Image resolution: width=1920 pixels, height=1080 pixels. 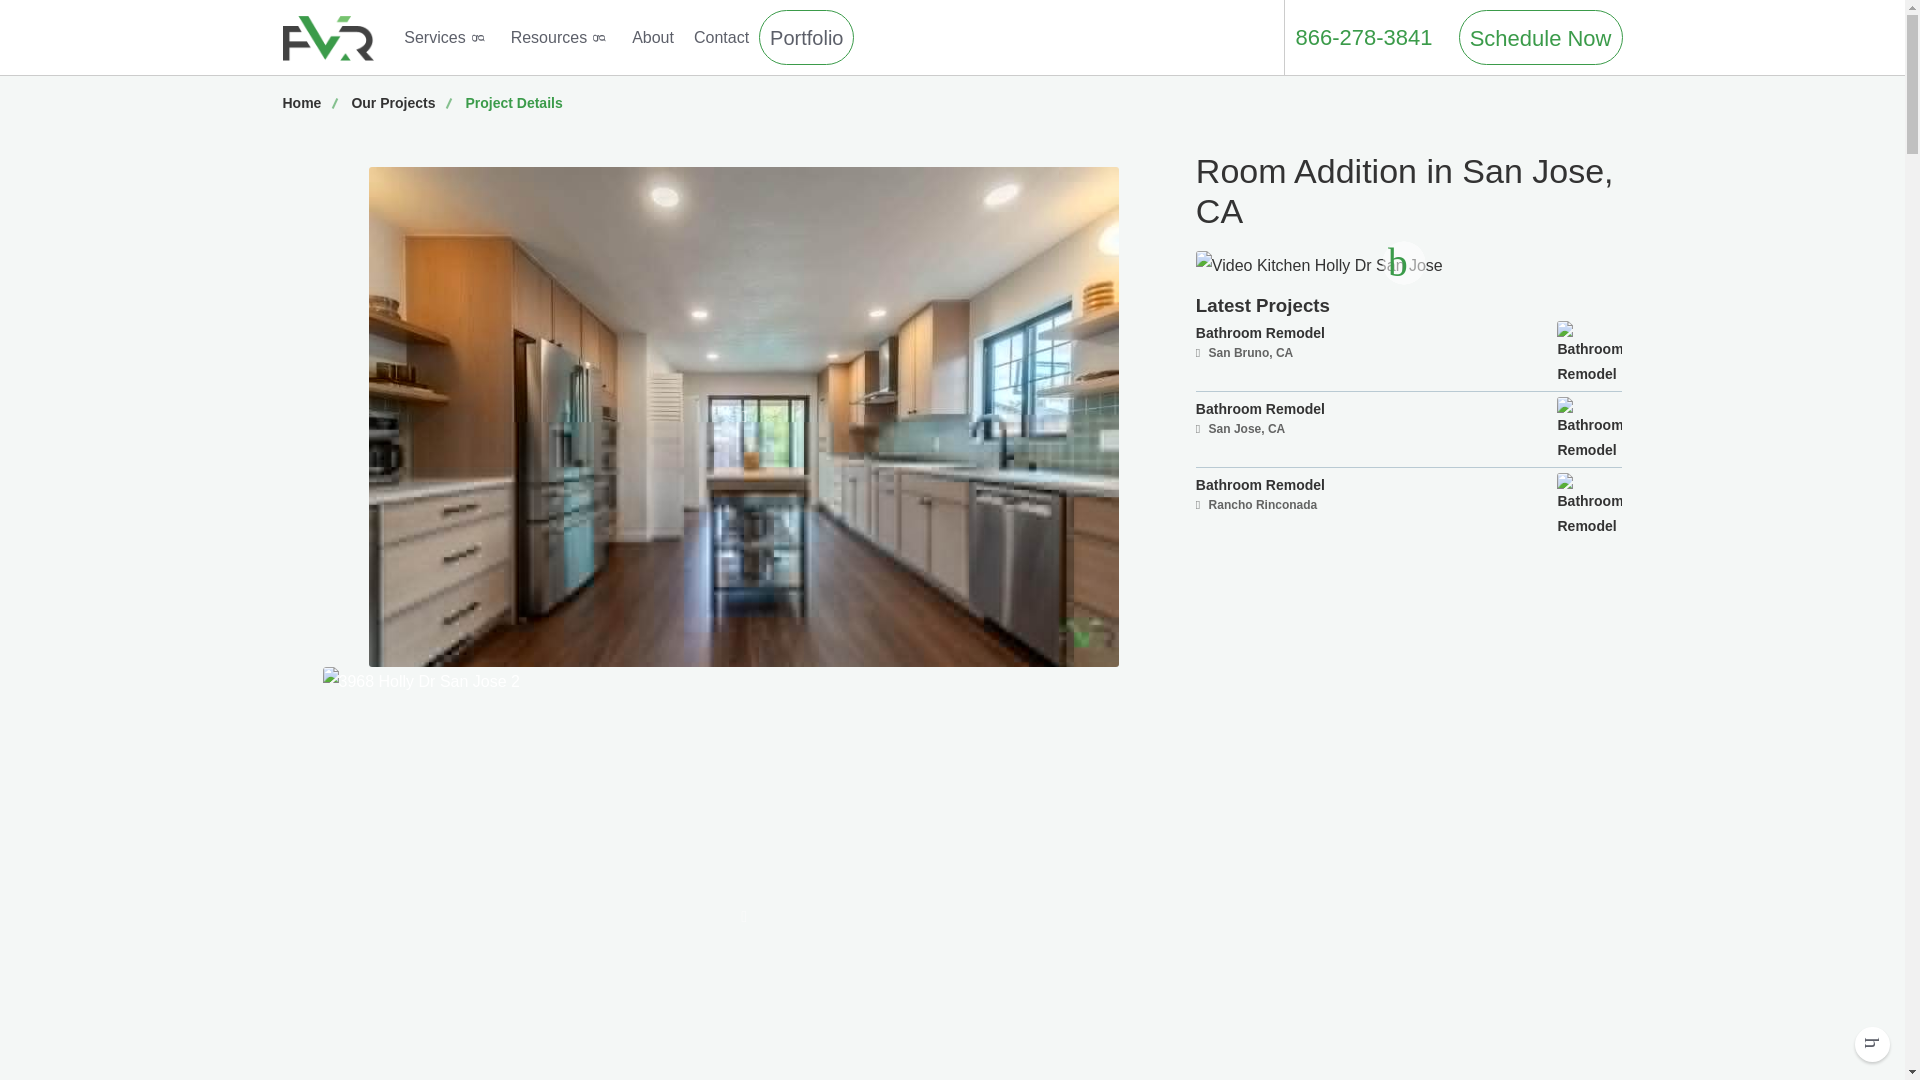 I want to click on Contact, so click(x=400, y=102).